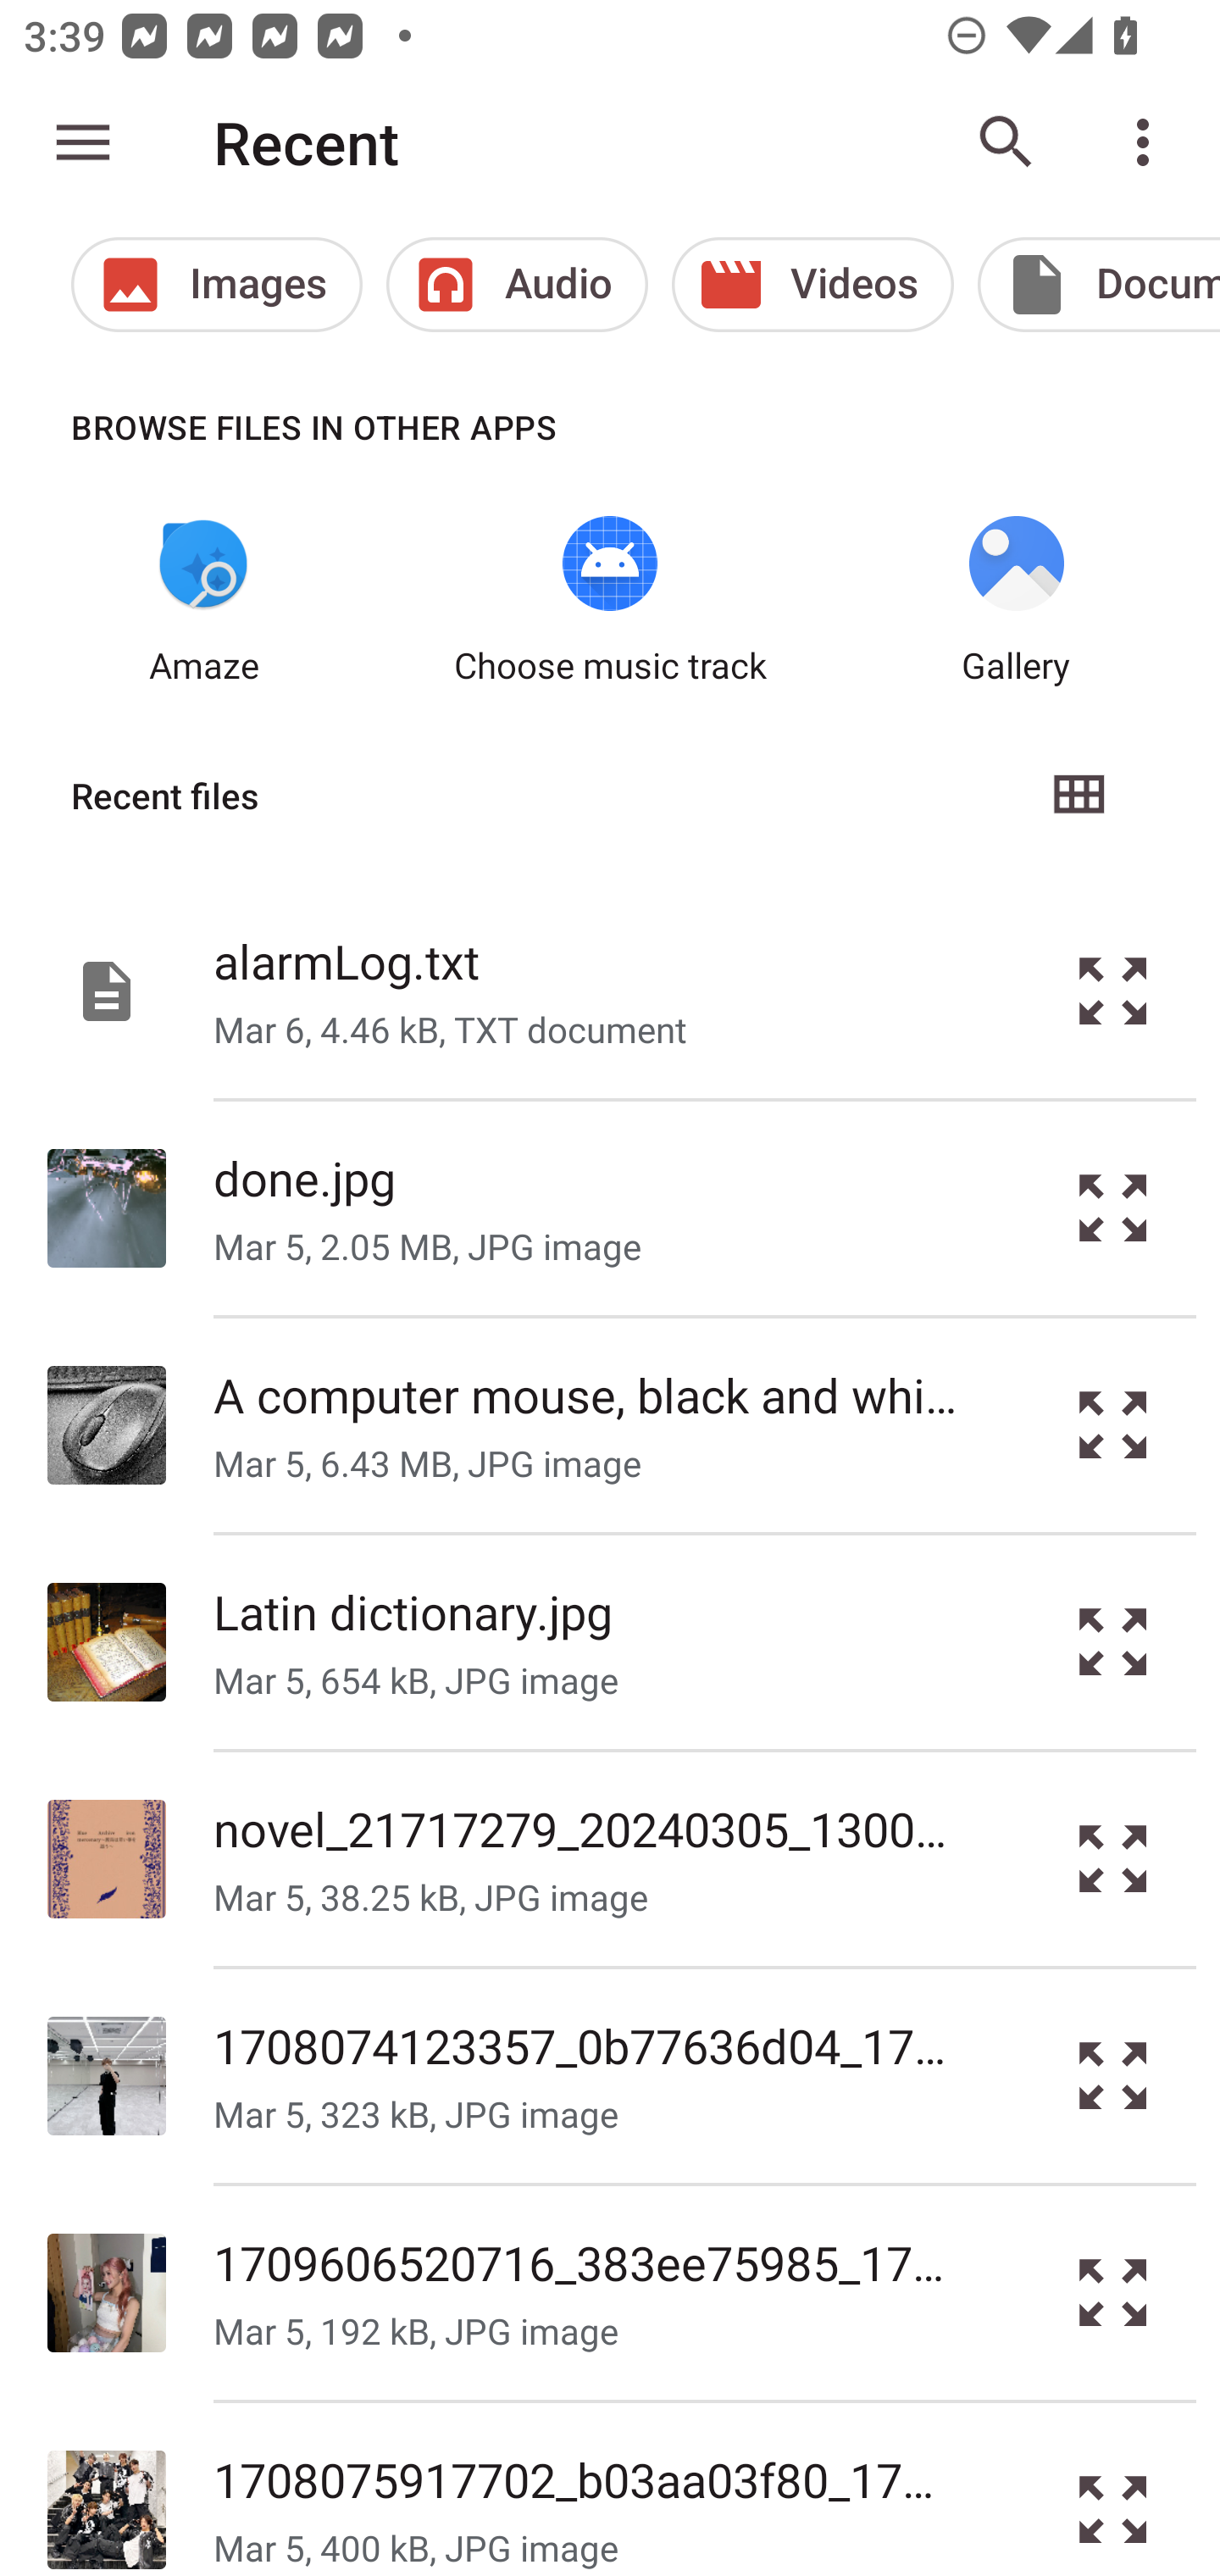 The image size is (1220, 2576). Describe the element at coordinates (1006, 142) in the screenshot. I see `Search` at that location.